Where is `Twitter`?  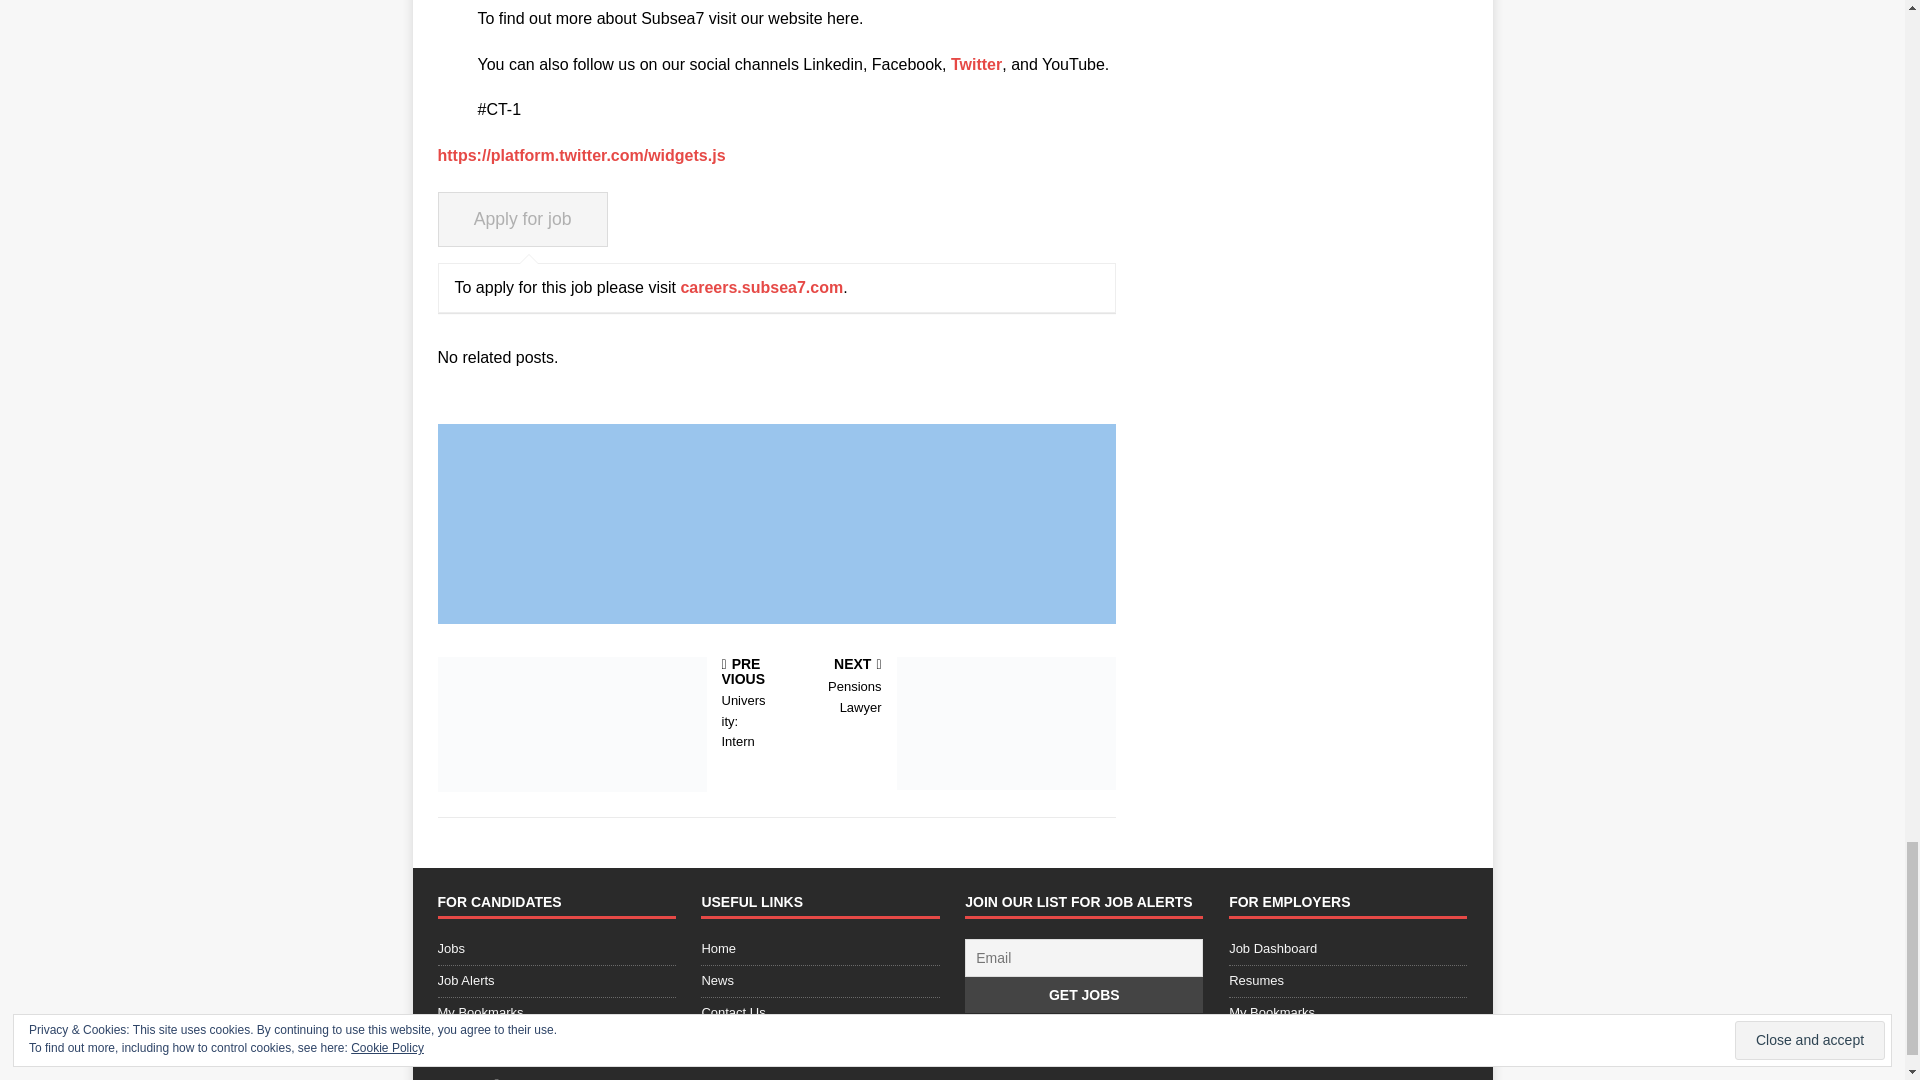
Twitter is located at coordinates (603, 704).